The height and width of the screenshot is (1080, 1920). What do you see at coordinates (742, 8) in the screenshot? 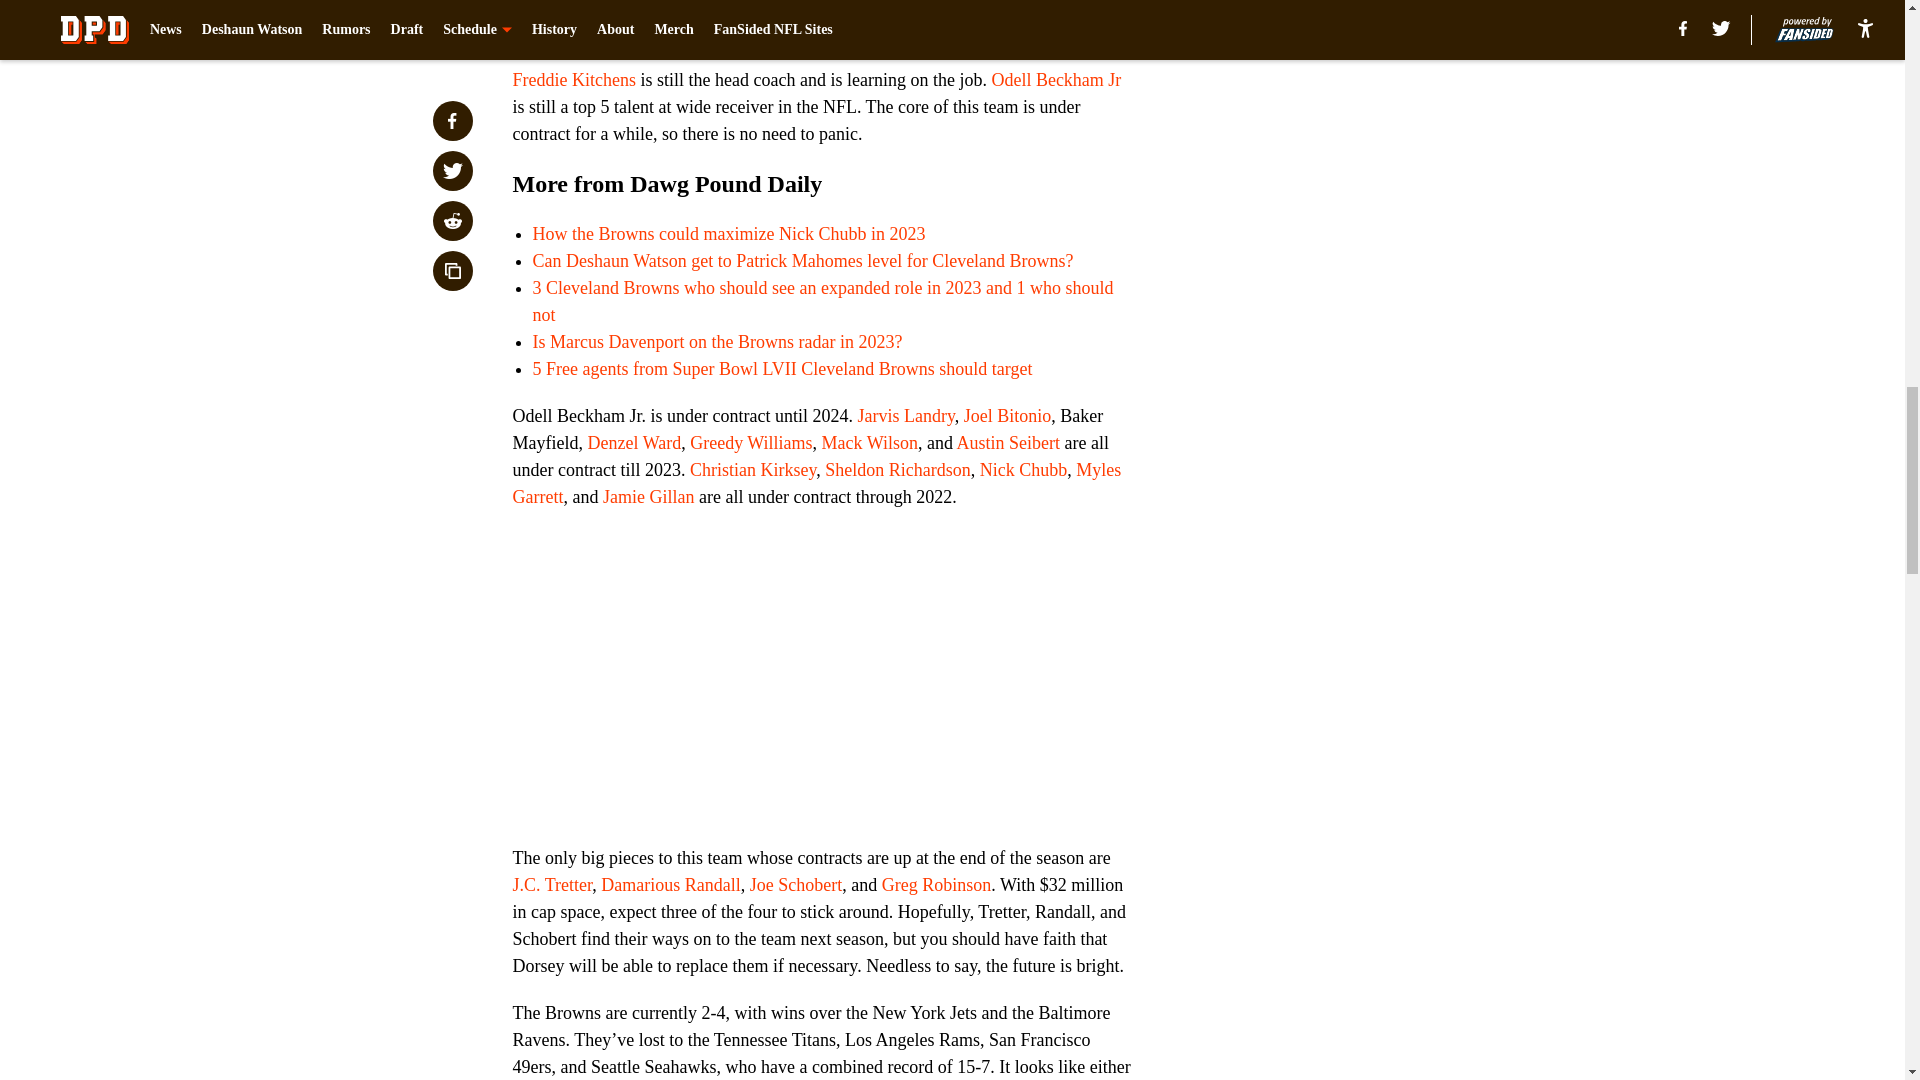
I see `Baker Mayfield` at bounding box center [742, 8].